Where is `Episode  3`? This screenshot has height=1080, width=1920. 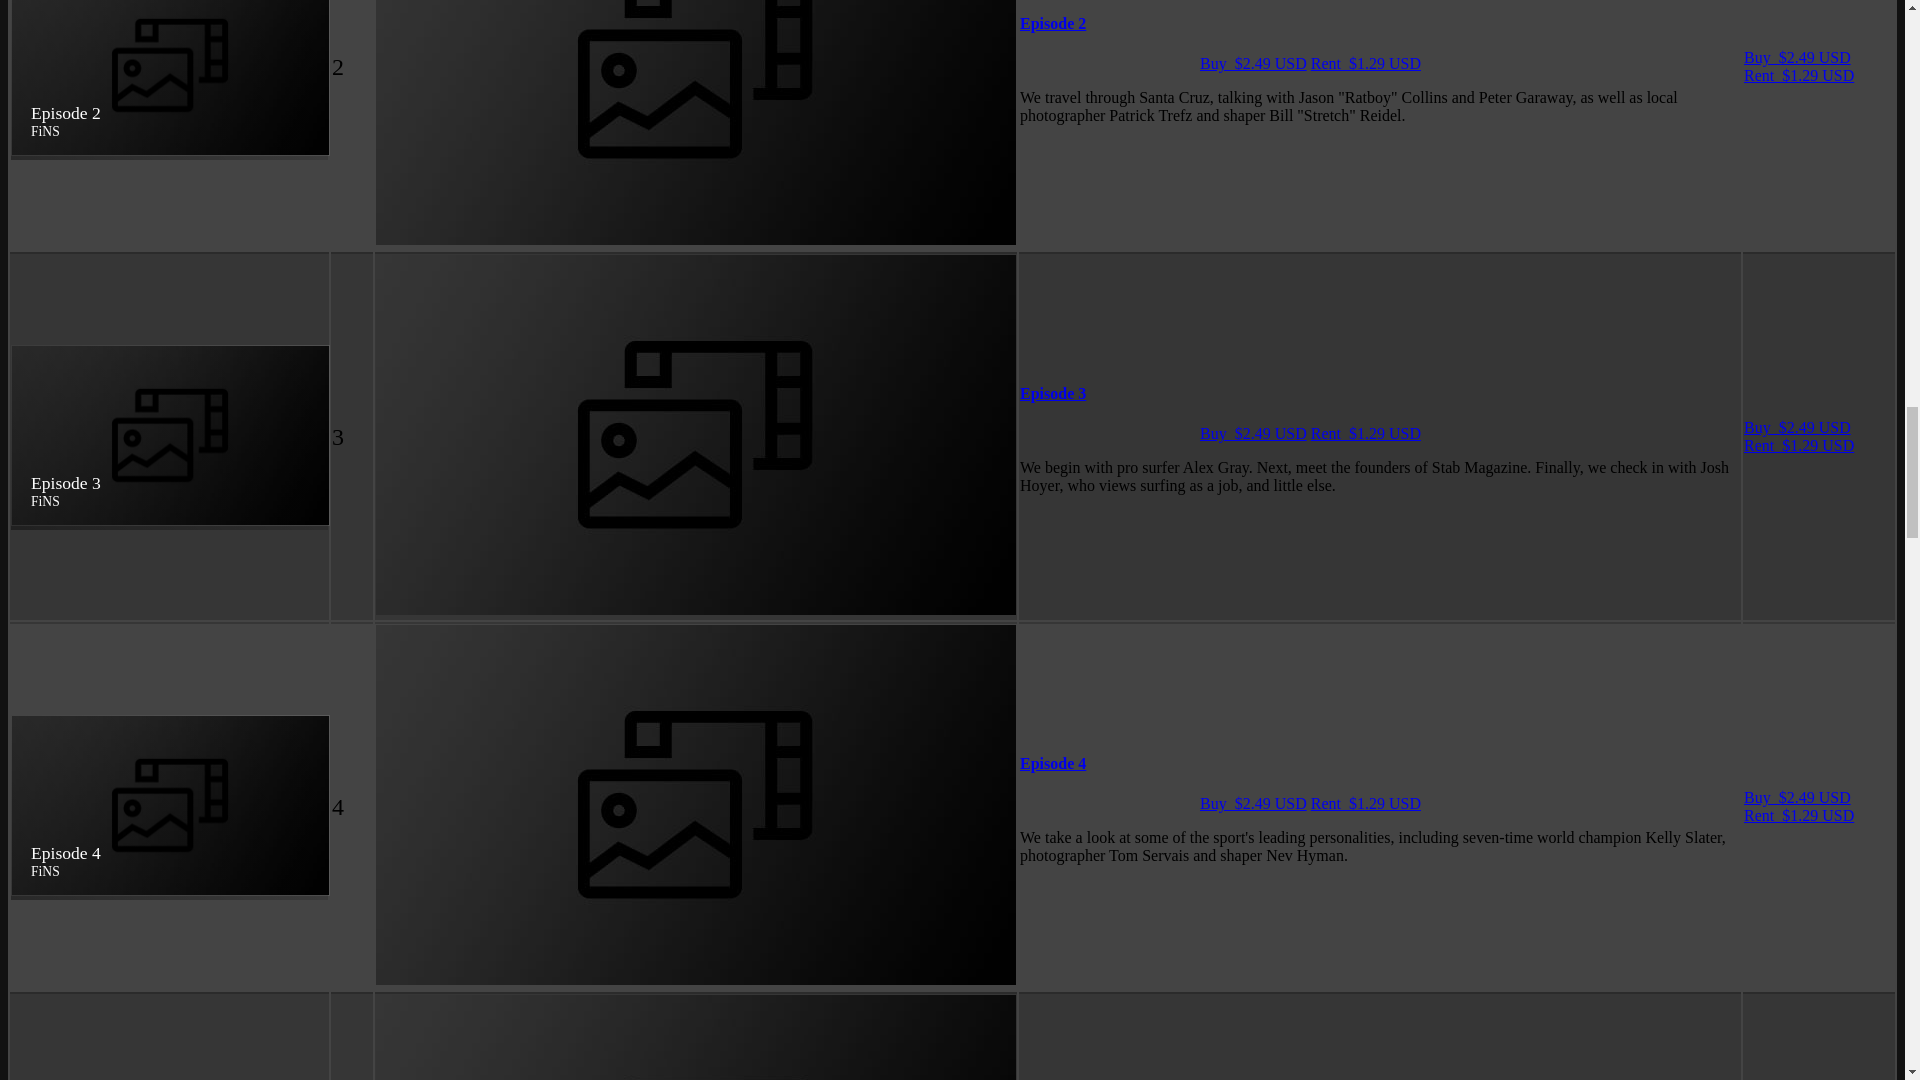 Episode  3 is located at coordinates (1052, 392).